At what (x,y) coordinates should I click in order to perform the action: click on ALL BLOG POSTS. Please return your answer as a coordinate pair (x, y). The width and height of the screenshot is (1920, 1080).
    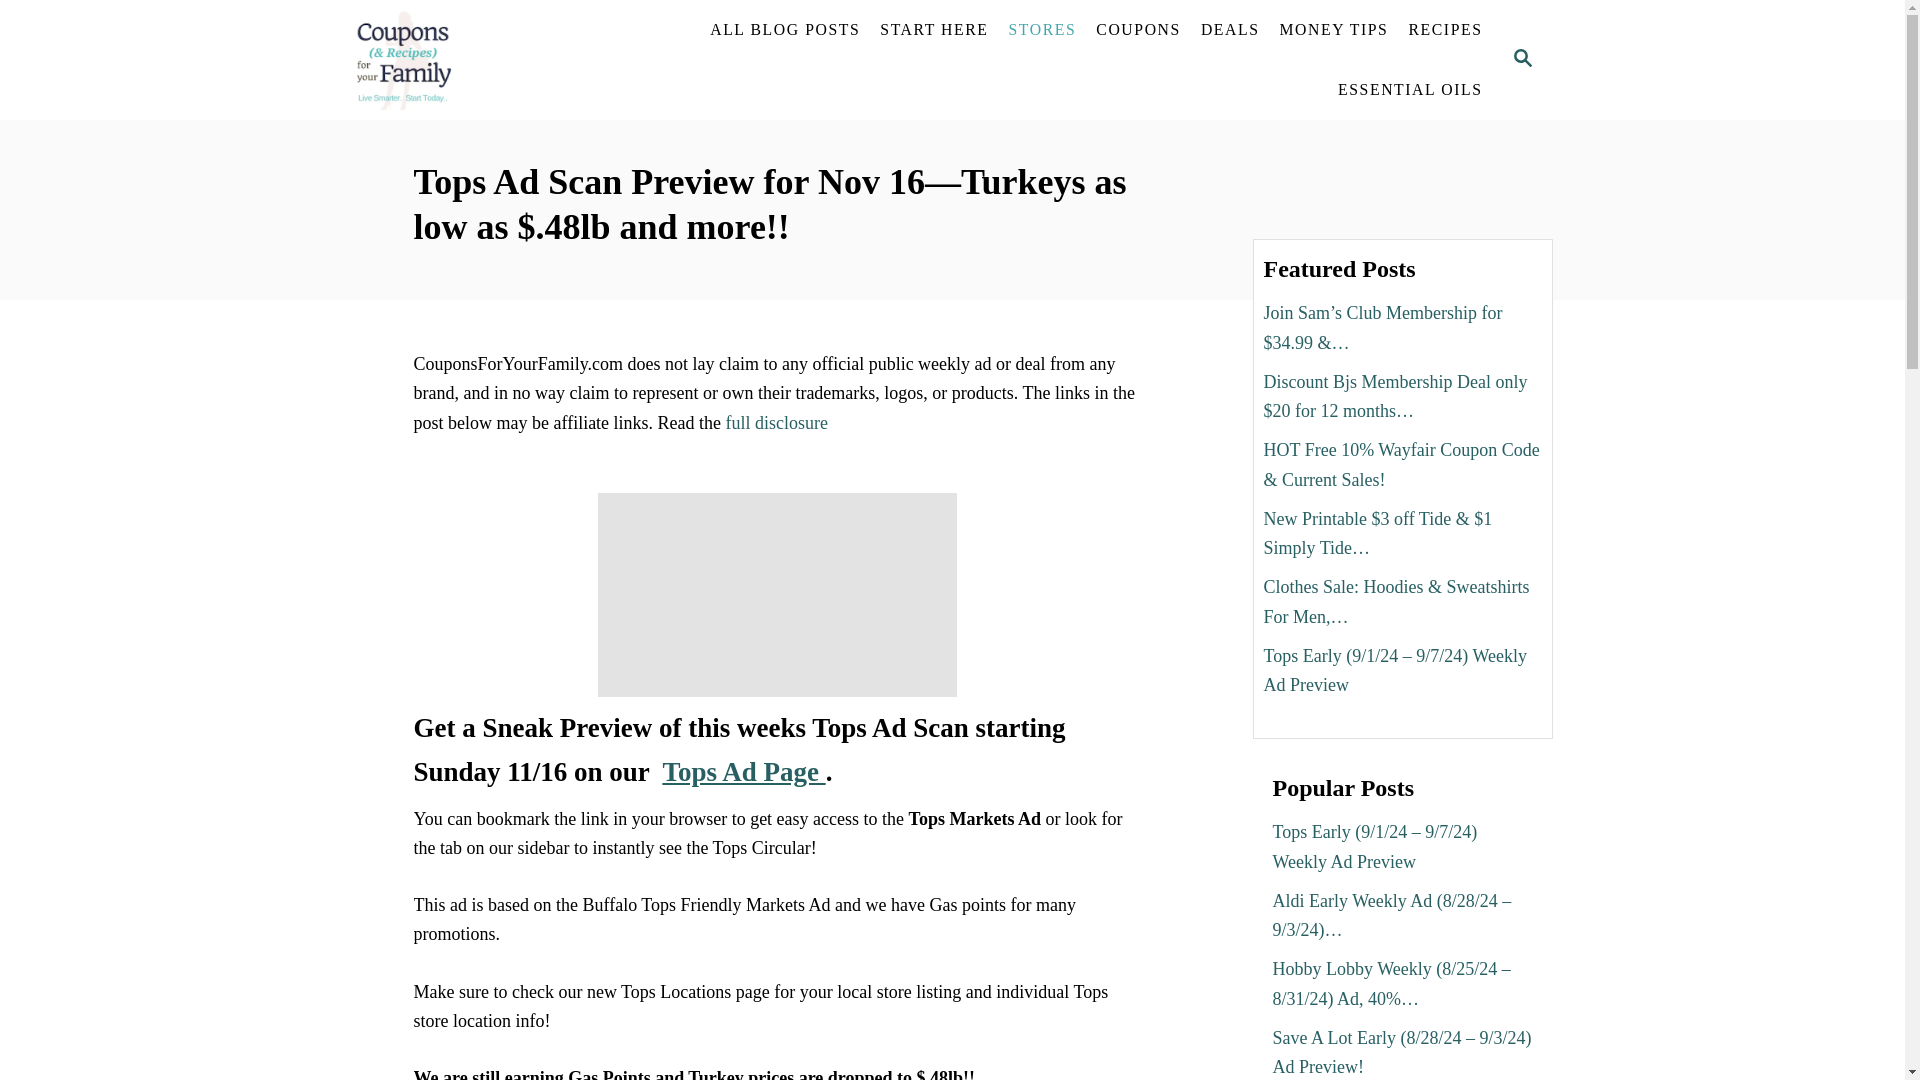
    Looking at the image, I should click on (784, 29).